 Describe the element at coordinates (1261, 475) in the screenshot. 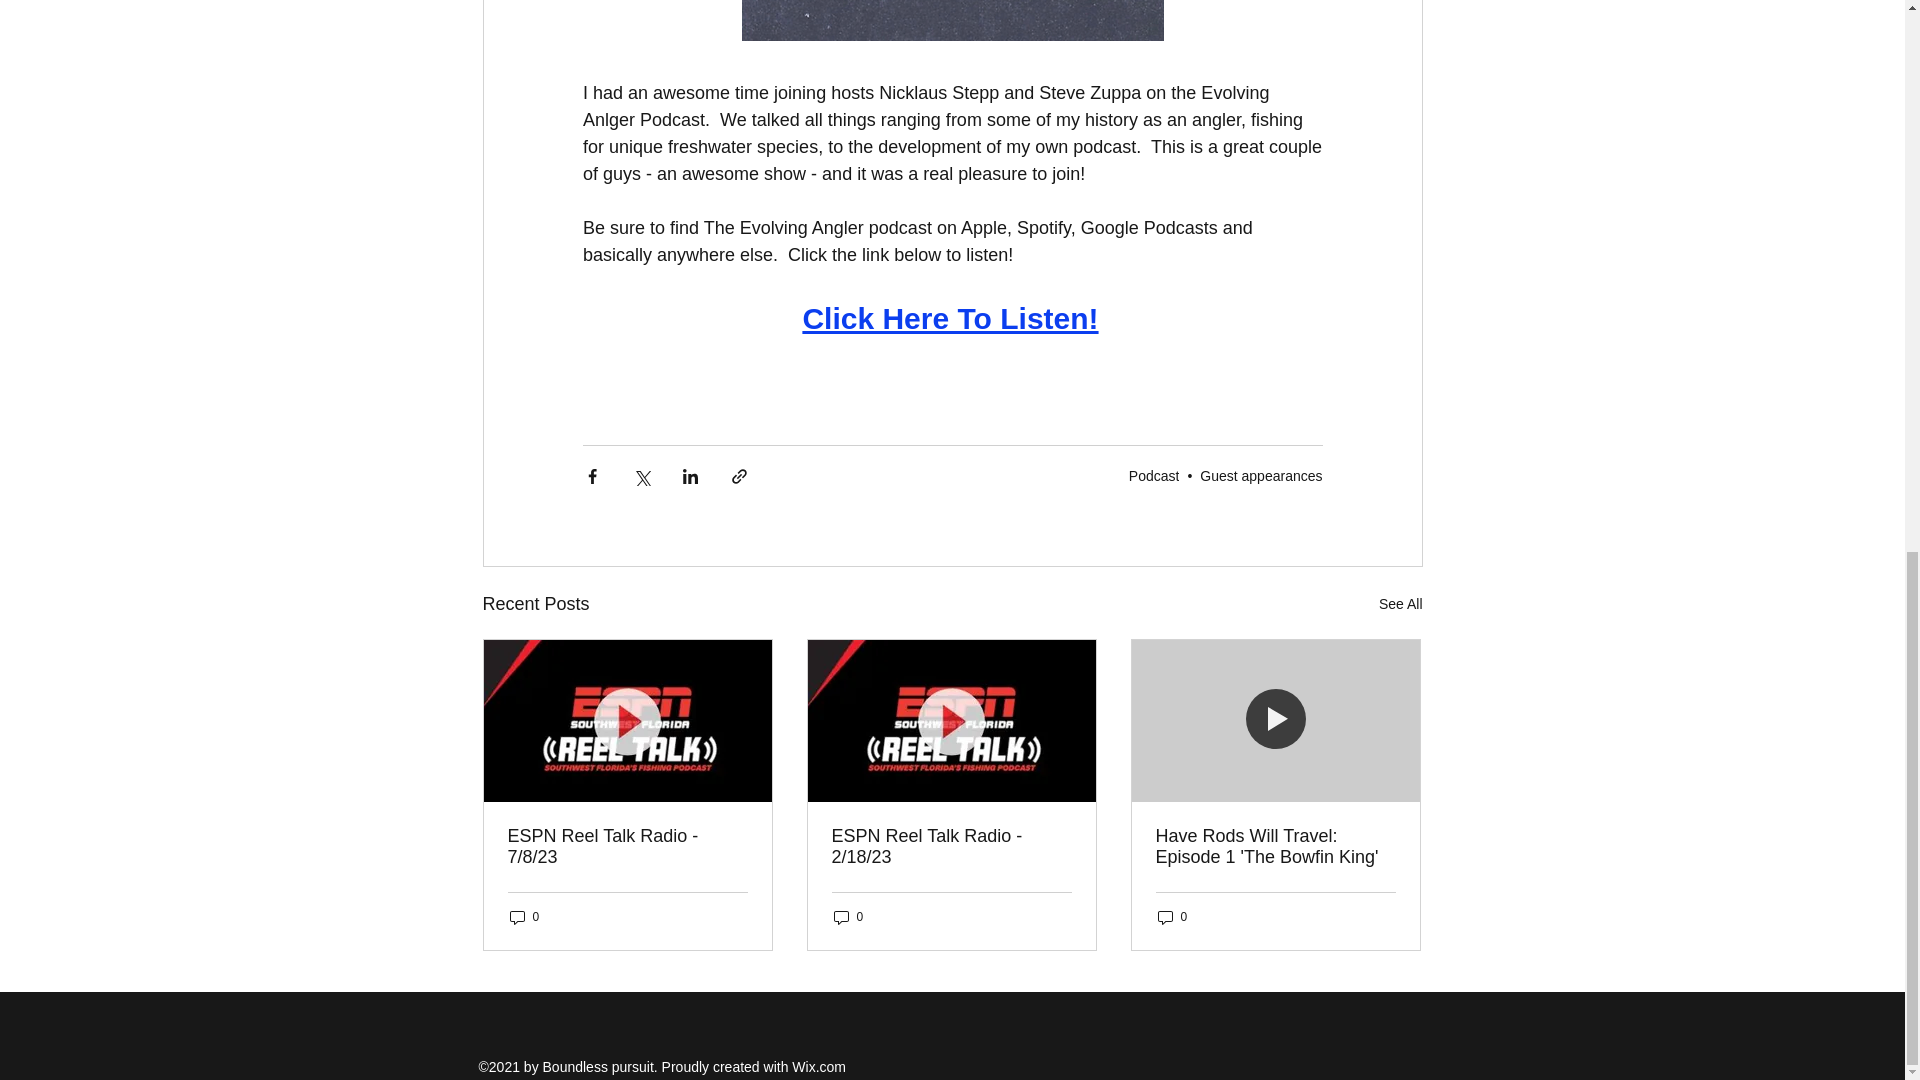

I see `Guest appearances` at that location.